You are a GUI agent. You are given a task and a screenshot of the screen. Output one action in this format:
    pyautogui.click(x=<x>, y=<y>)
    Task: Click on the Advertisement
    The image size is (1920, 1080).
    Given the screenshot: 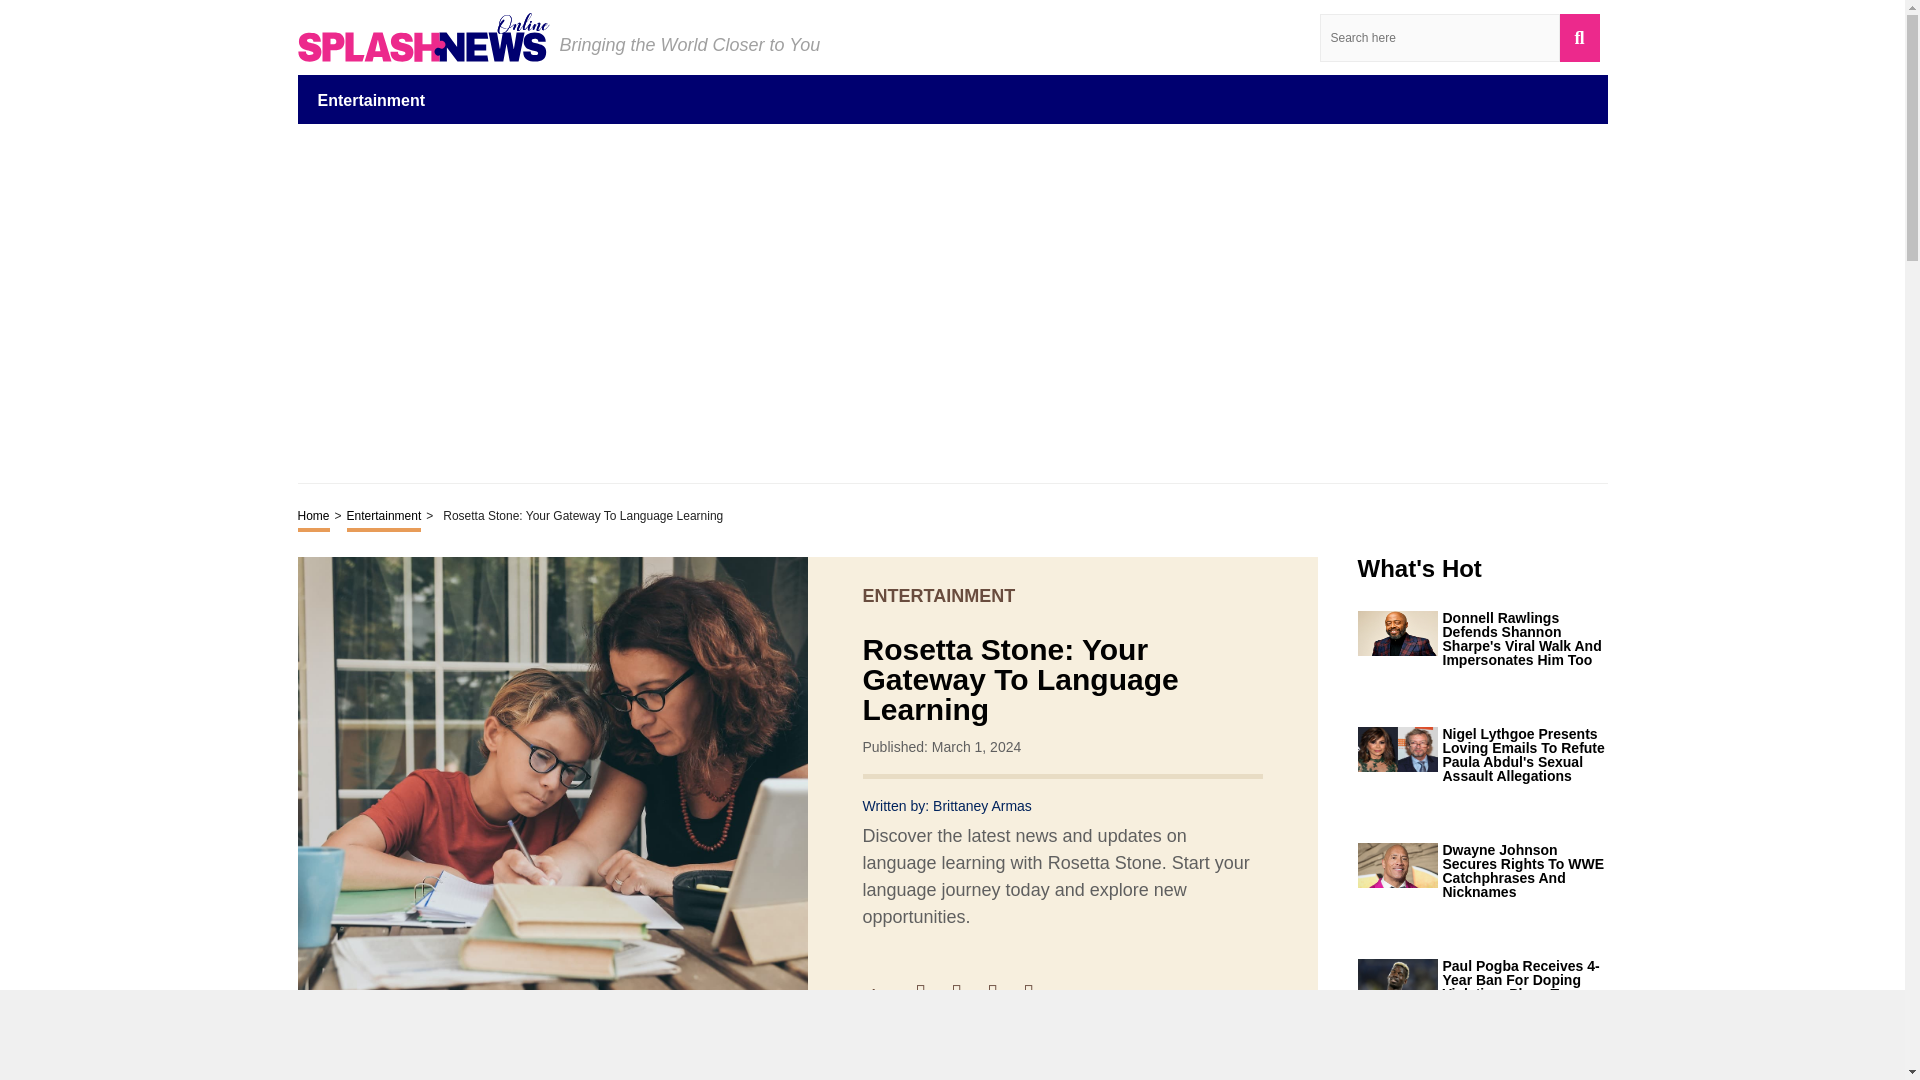 What is the action you would take?
    pyautogui.click(x=952, y=302)
    